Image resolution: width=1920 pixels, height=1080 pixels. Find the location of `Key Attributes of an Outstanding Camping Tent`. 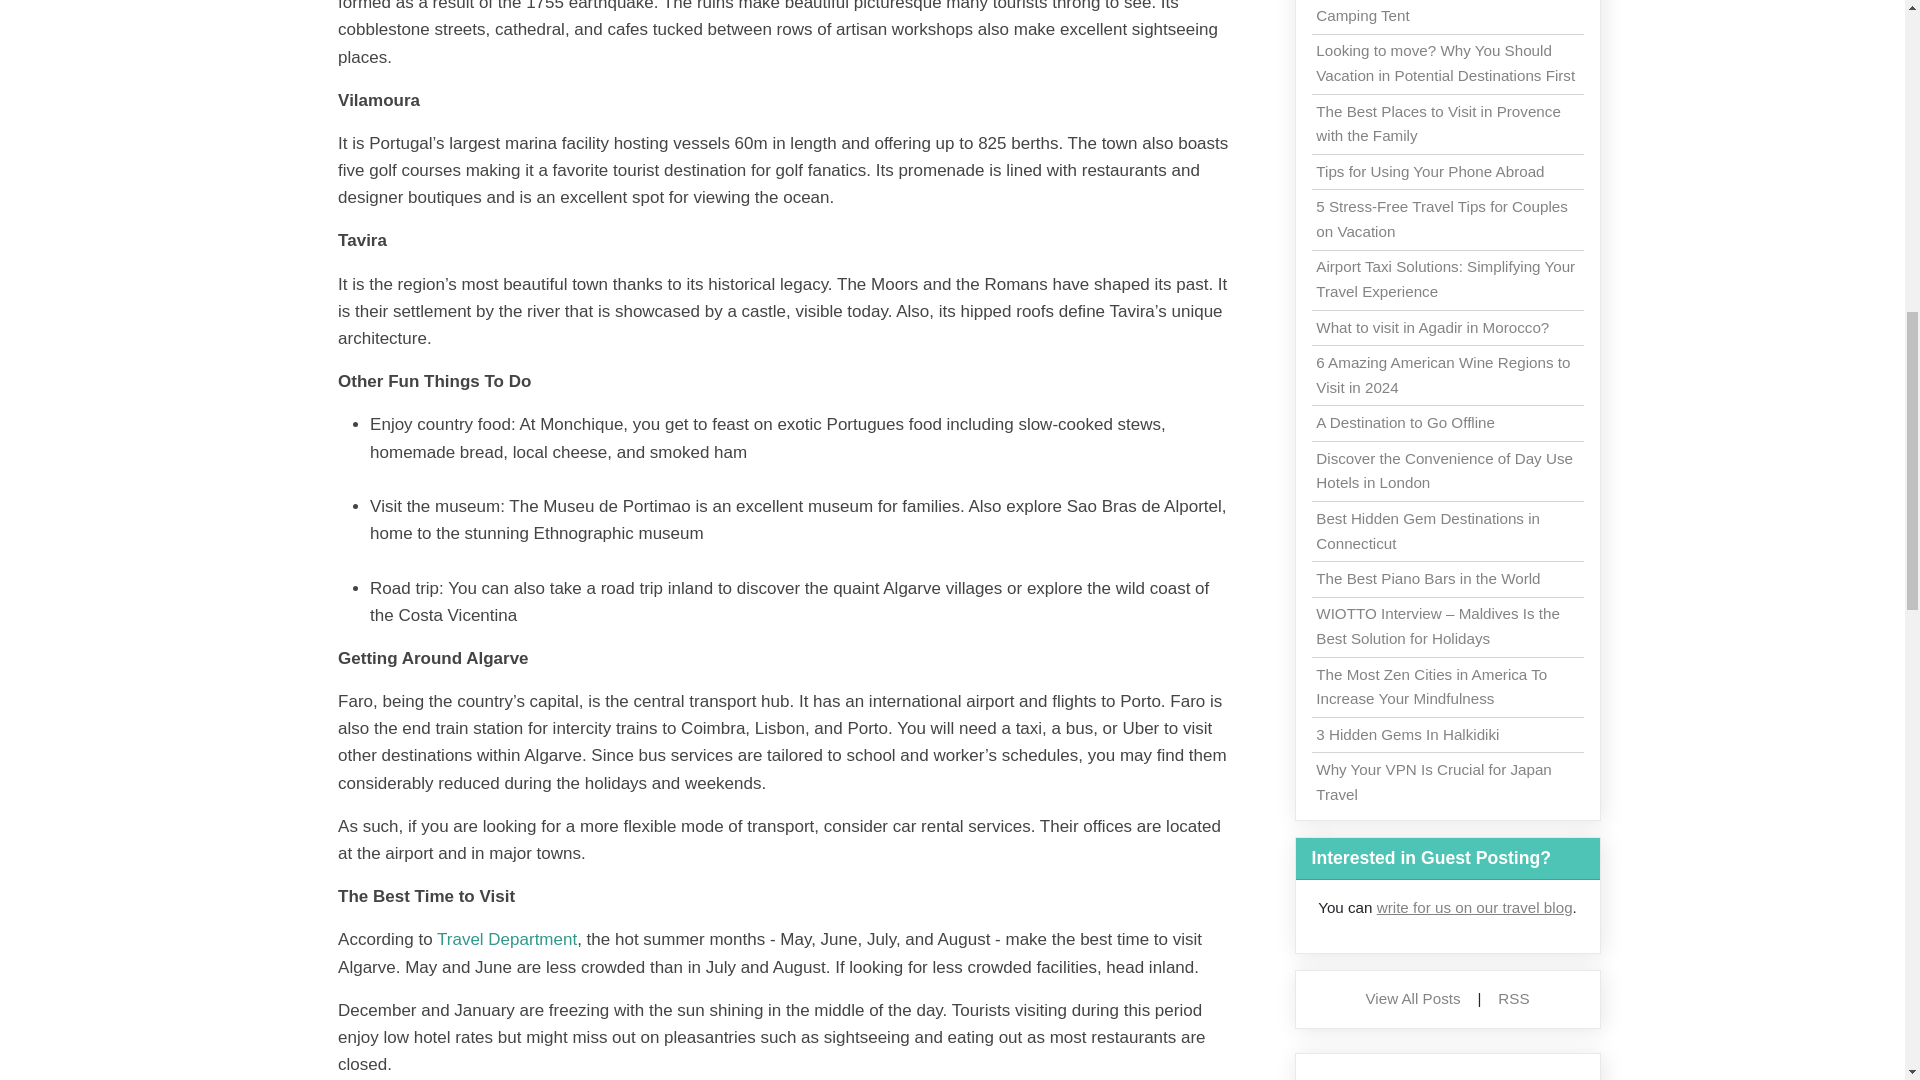

Key Attributes of an Outstanding Camping Tent is located at coordinates (1424, 12).